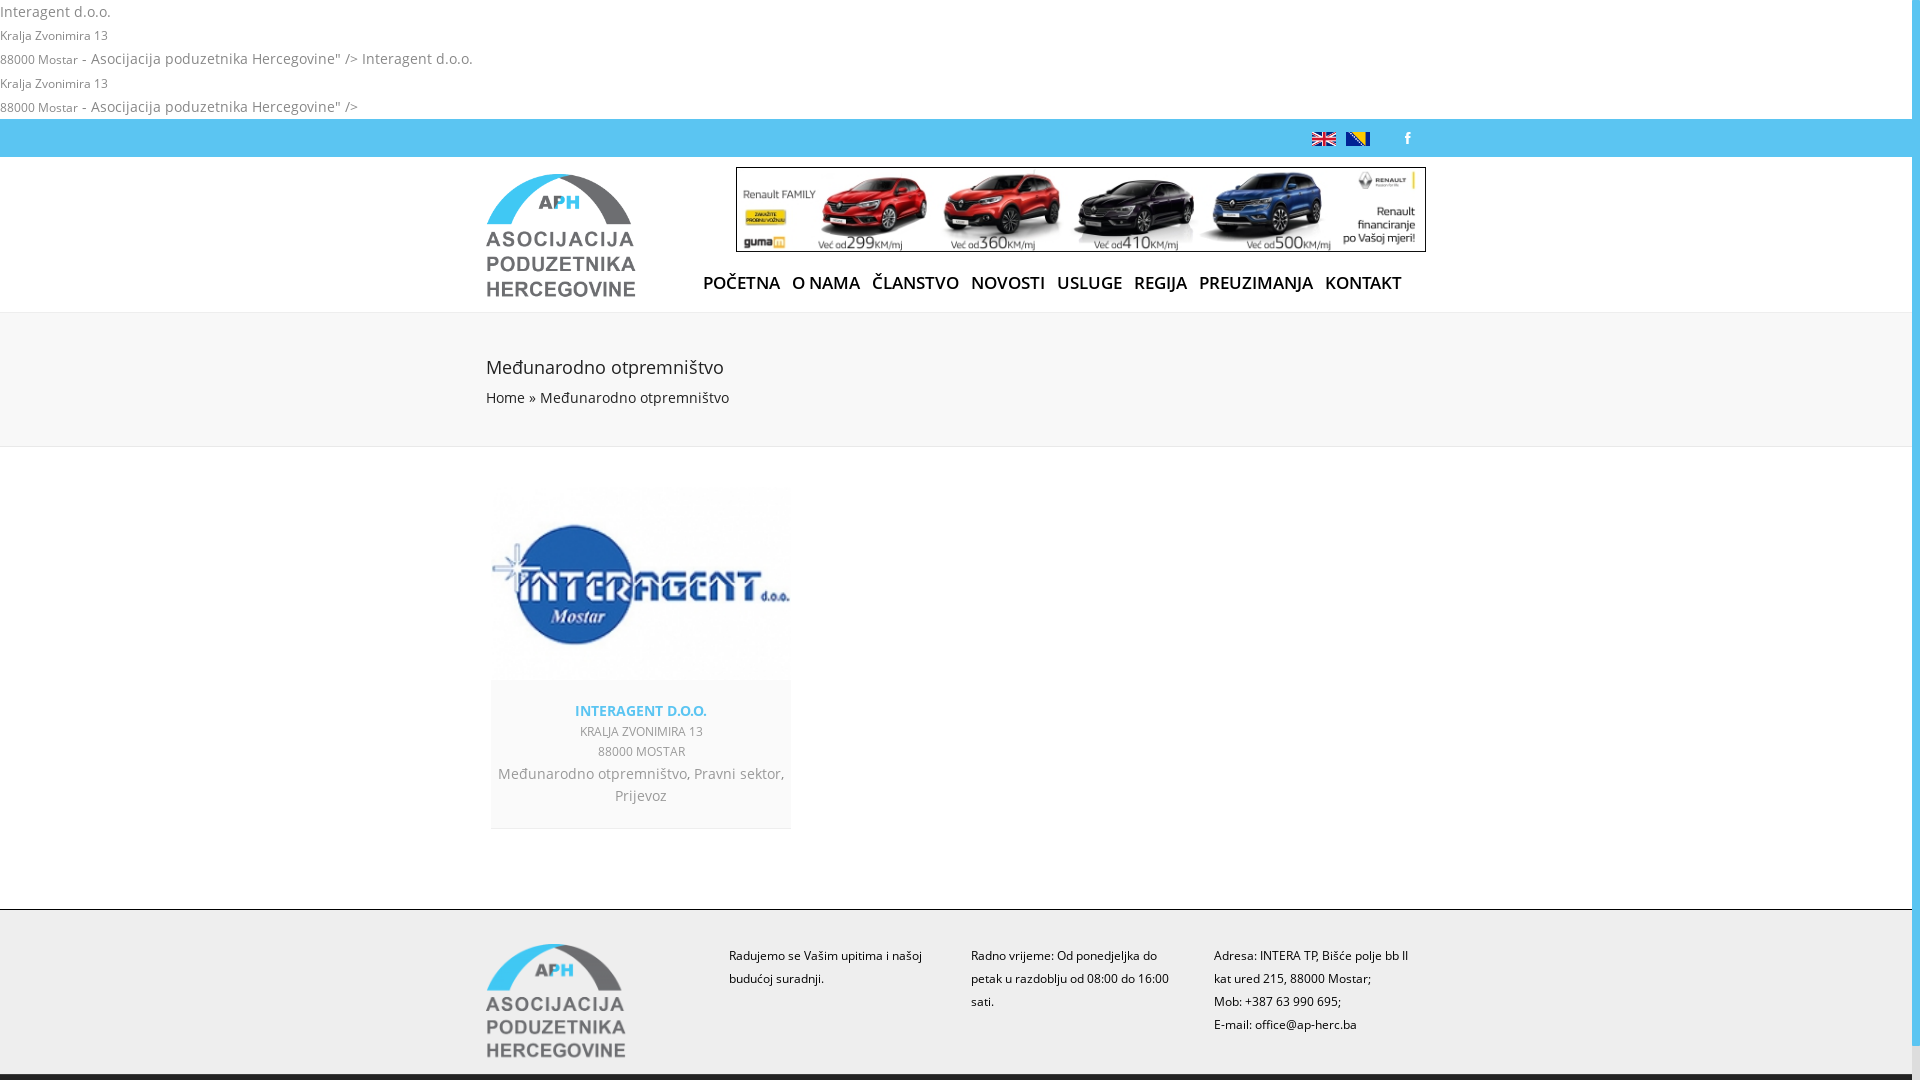 The height and width of the screenshot is (1080, 1920). I want to click on USLUGE, so click(1090, 283).